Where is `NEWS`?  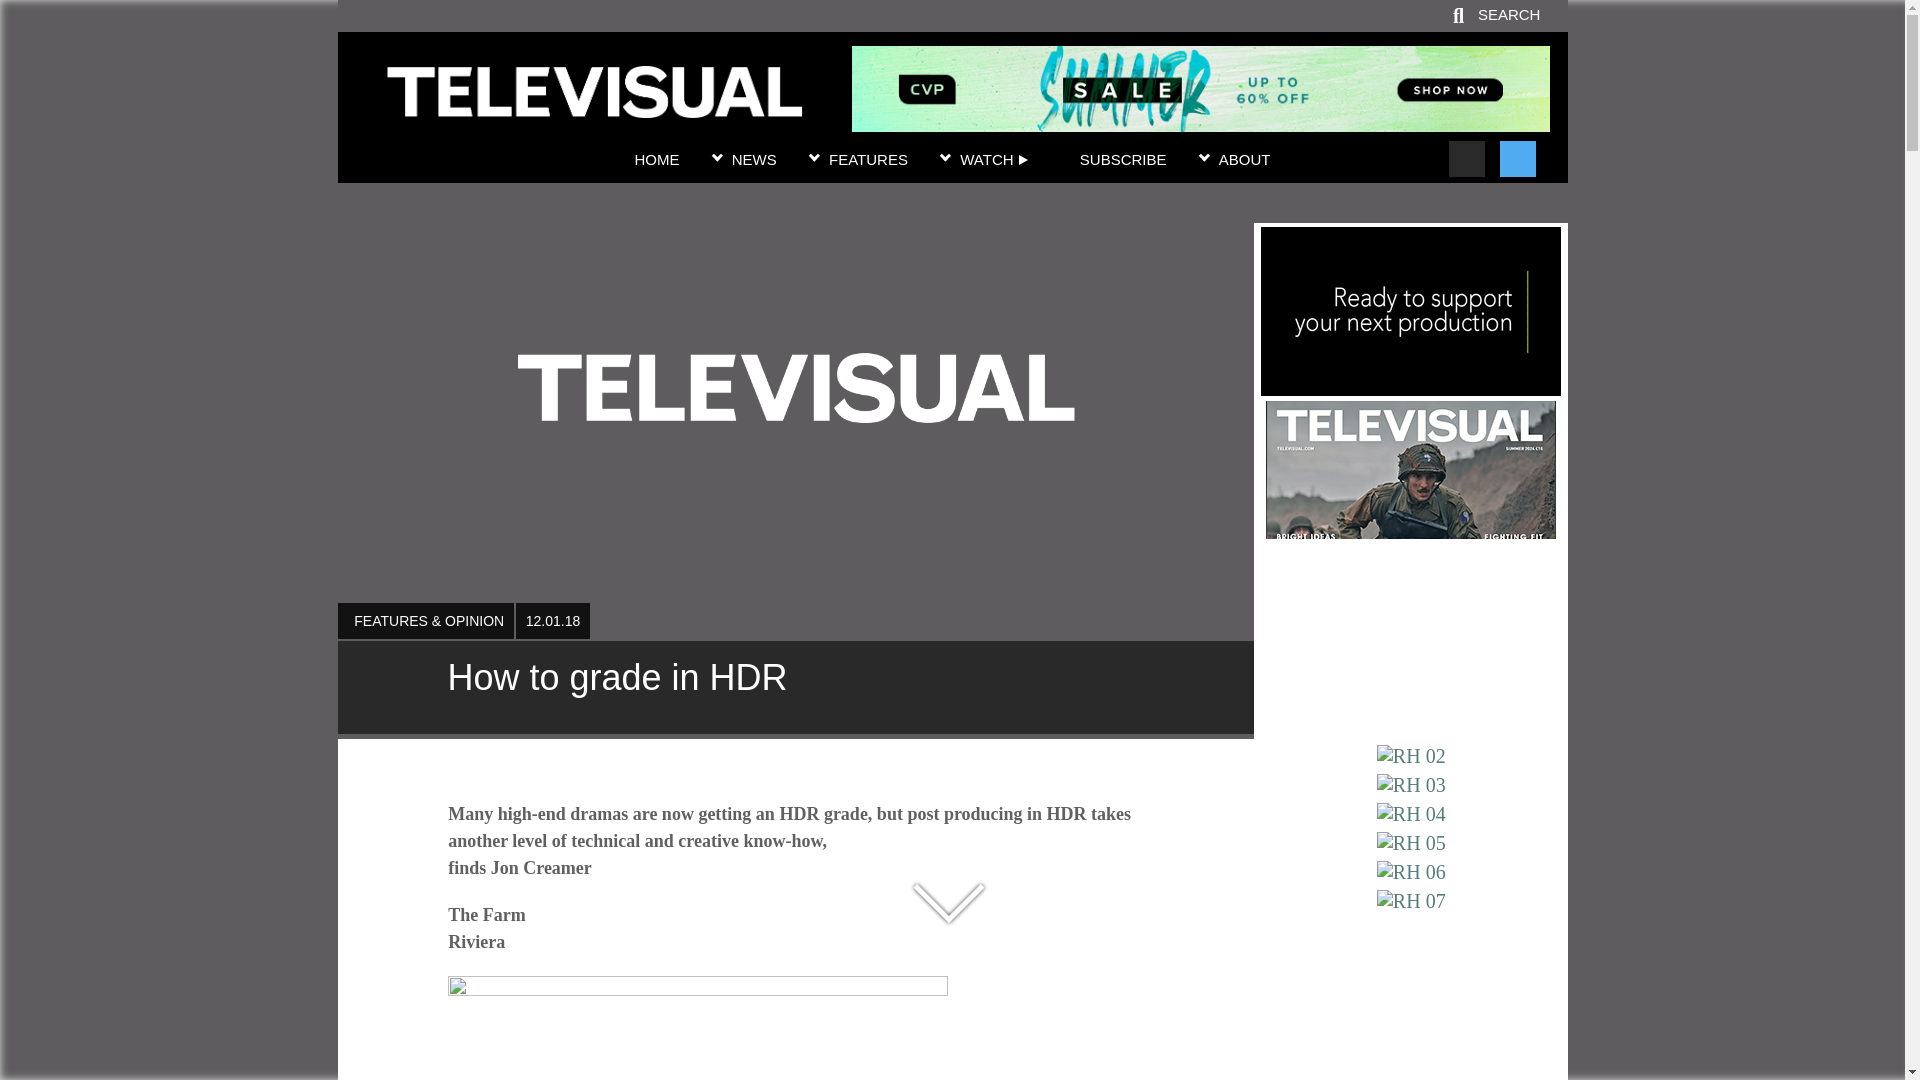
NEWS is located at coordinates (754, 160).